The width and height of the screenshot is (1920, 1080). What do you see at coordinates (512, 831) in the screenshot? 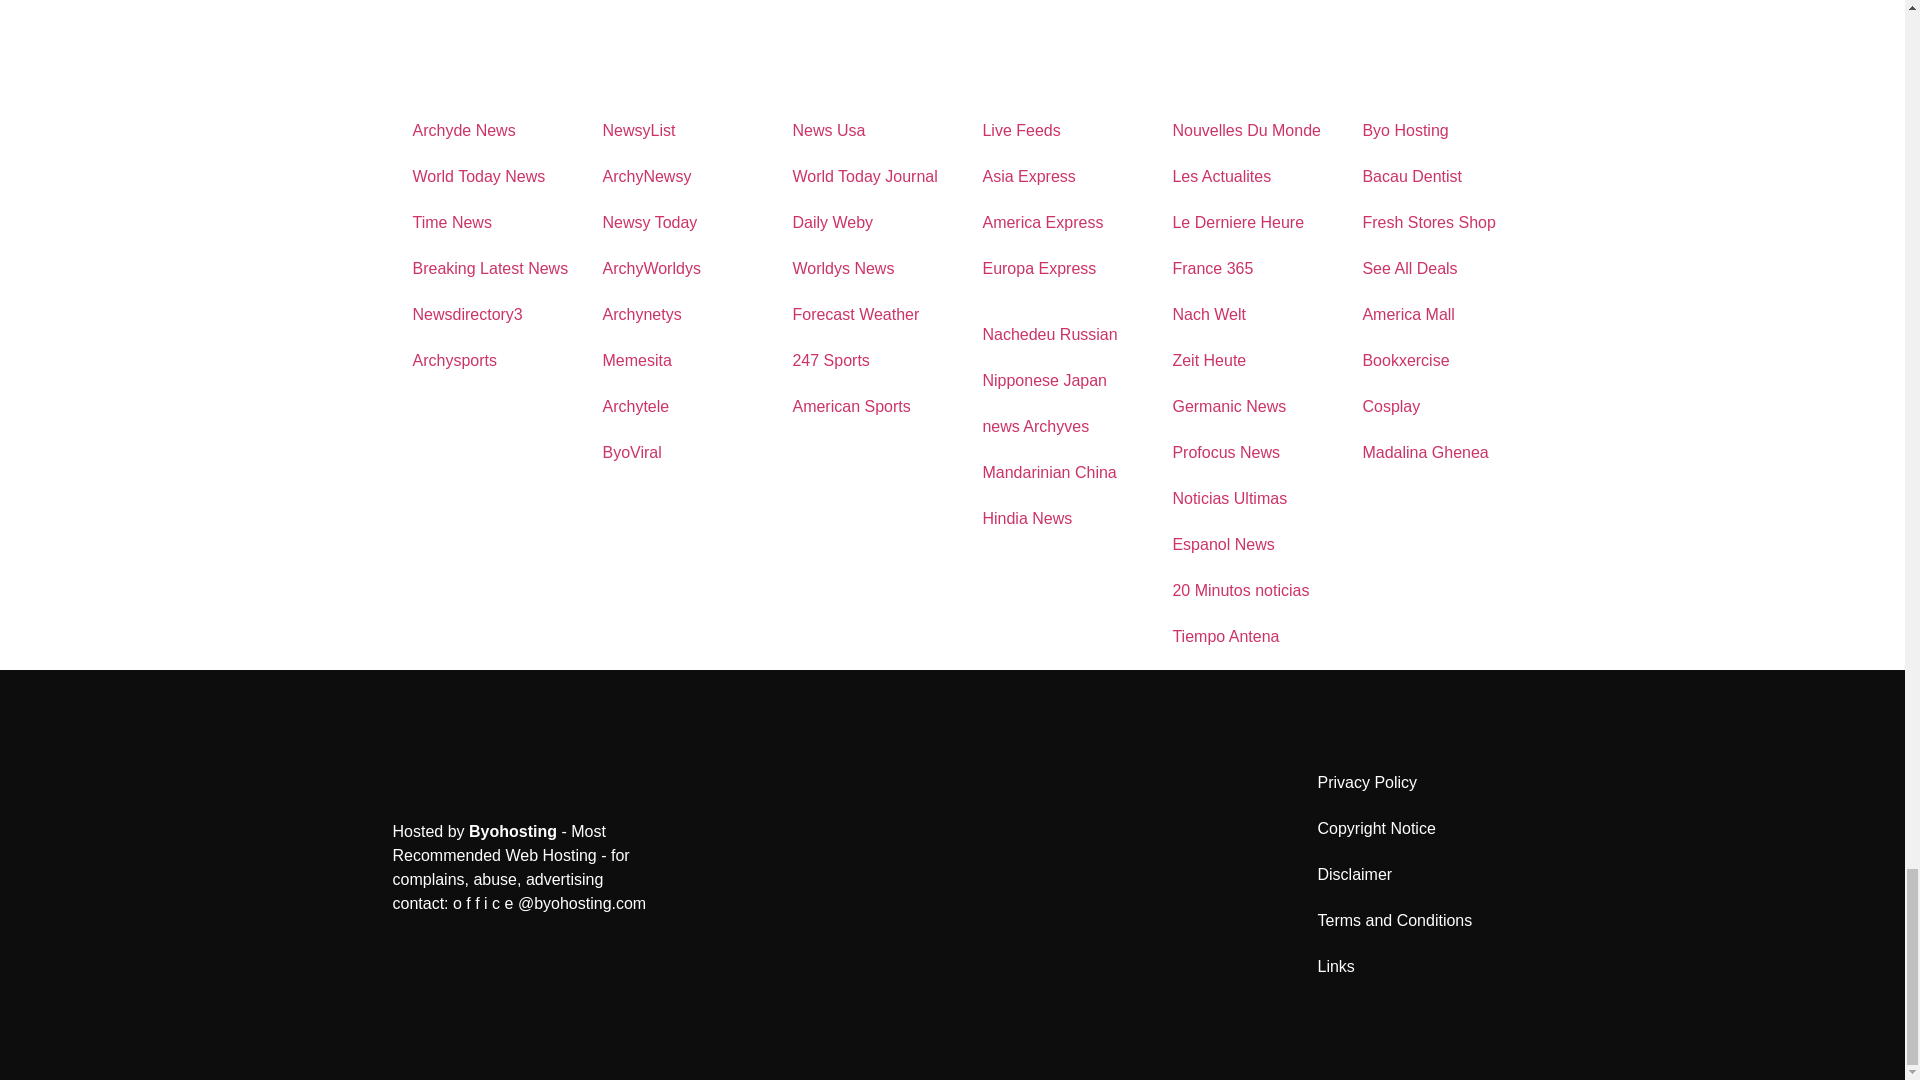
I see `Most Recommended WebHosting` at bounding box center [512, 831].